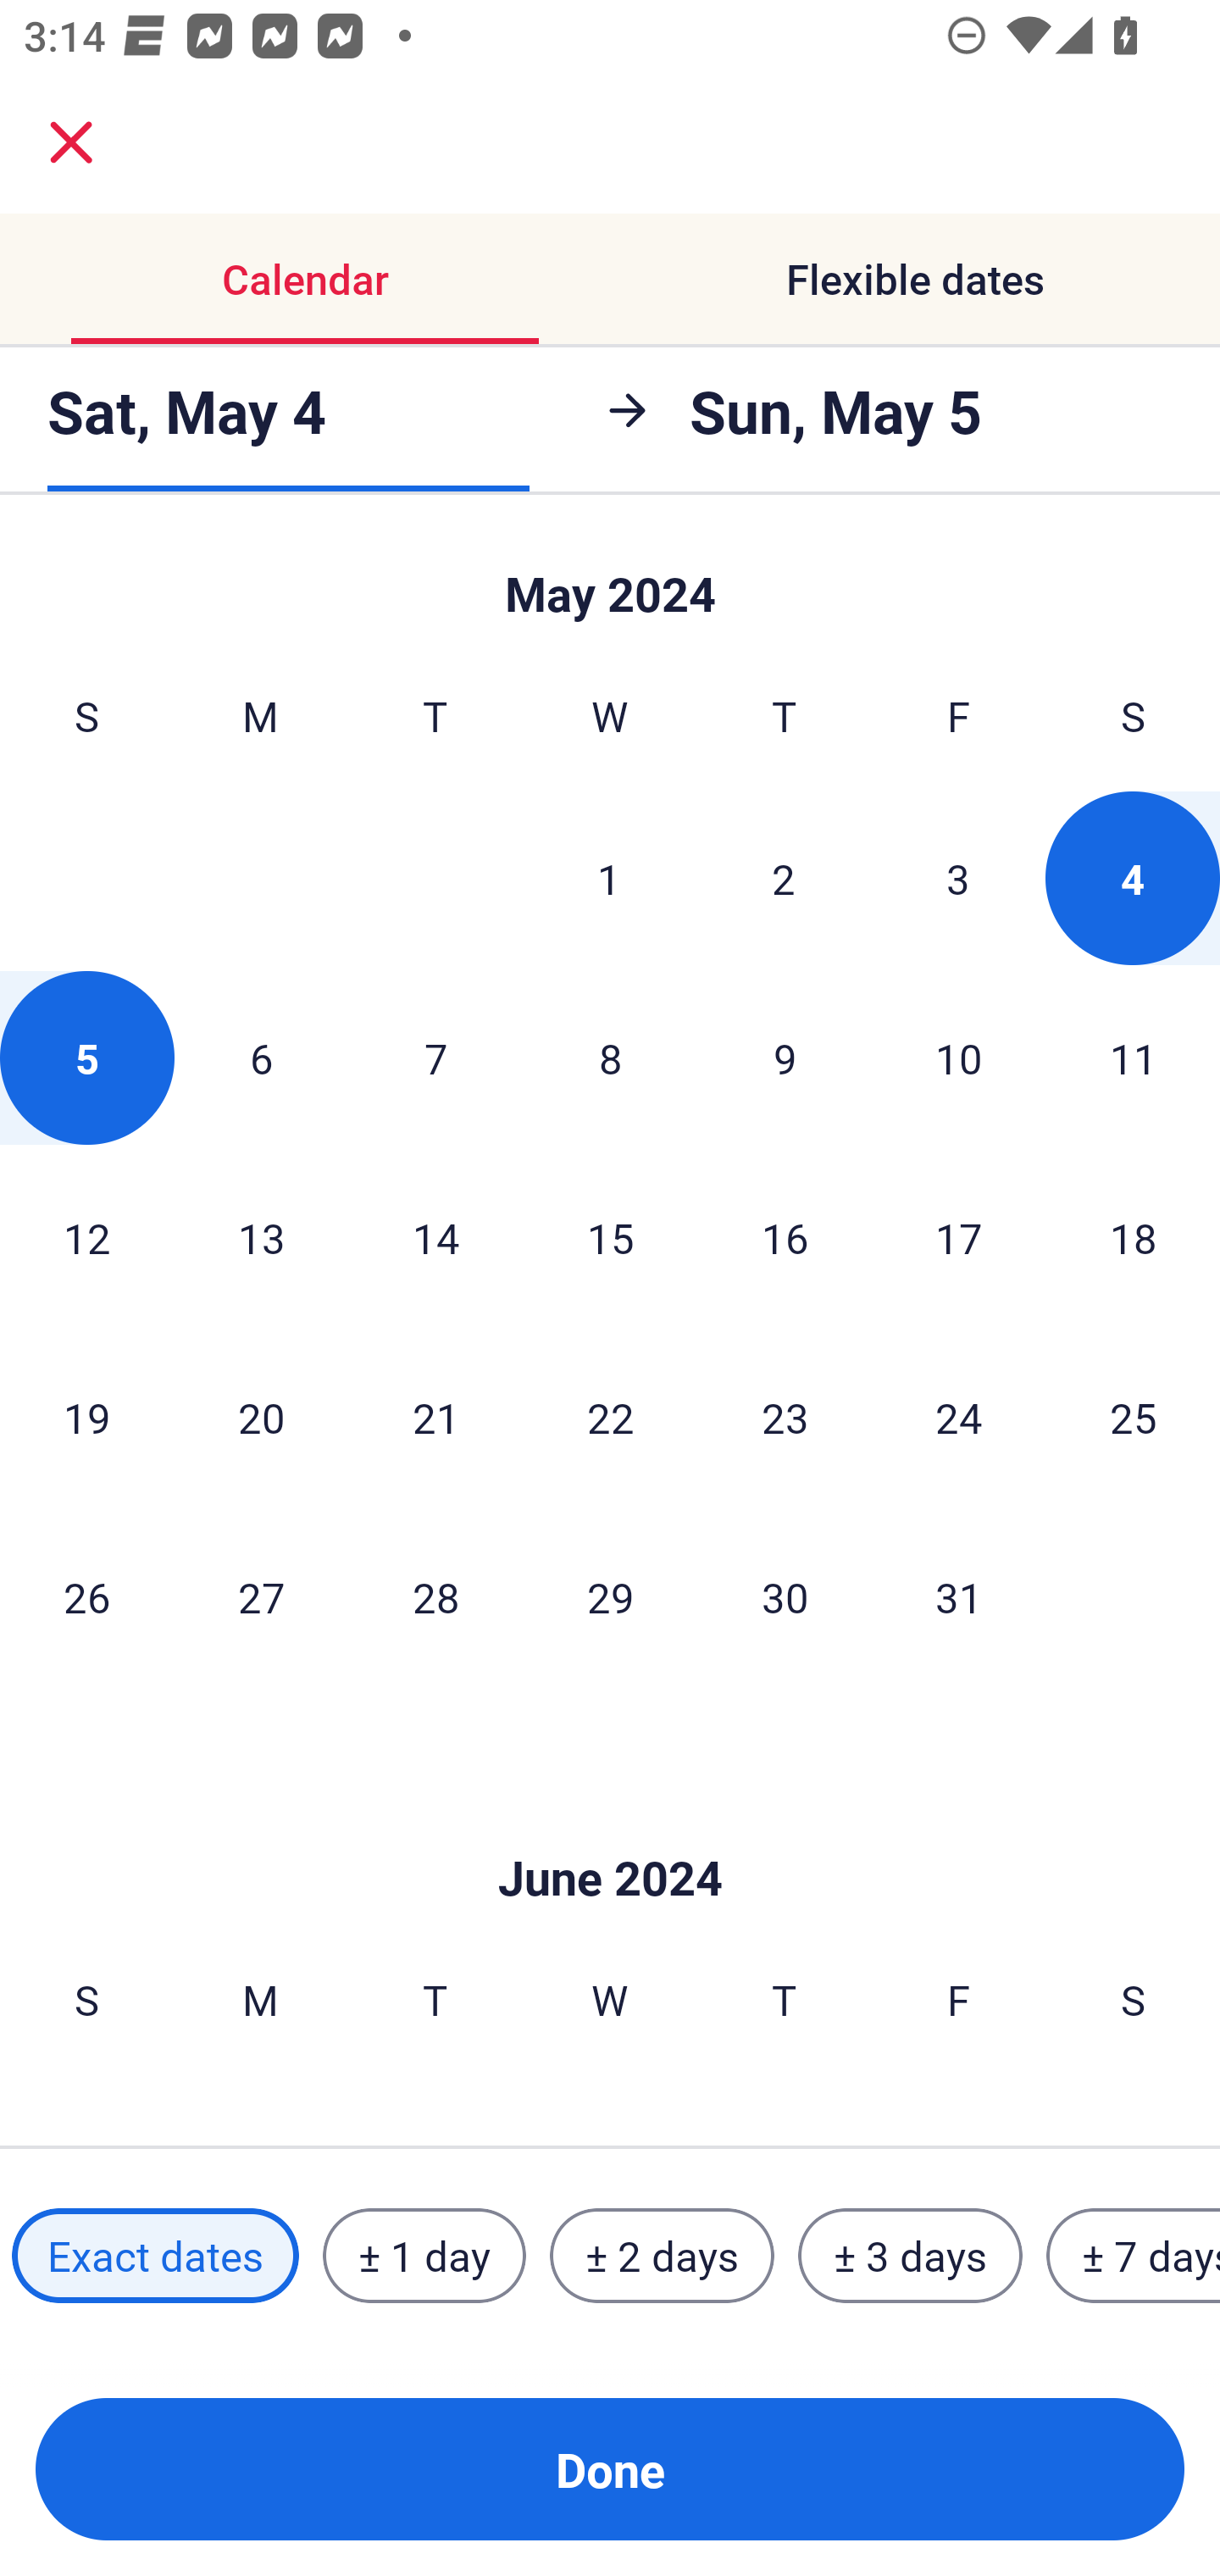  I want to click on 11 Saturday, May 11, 2024, so click(1134, 1058).